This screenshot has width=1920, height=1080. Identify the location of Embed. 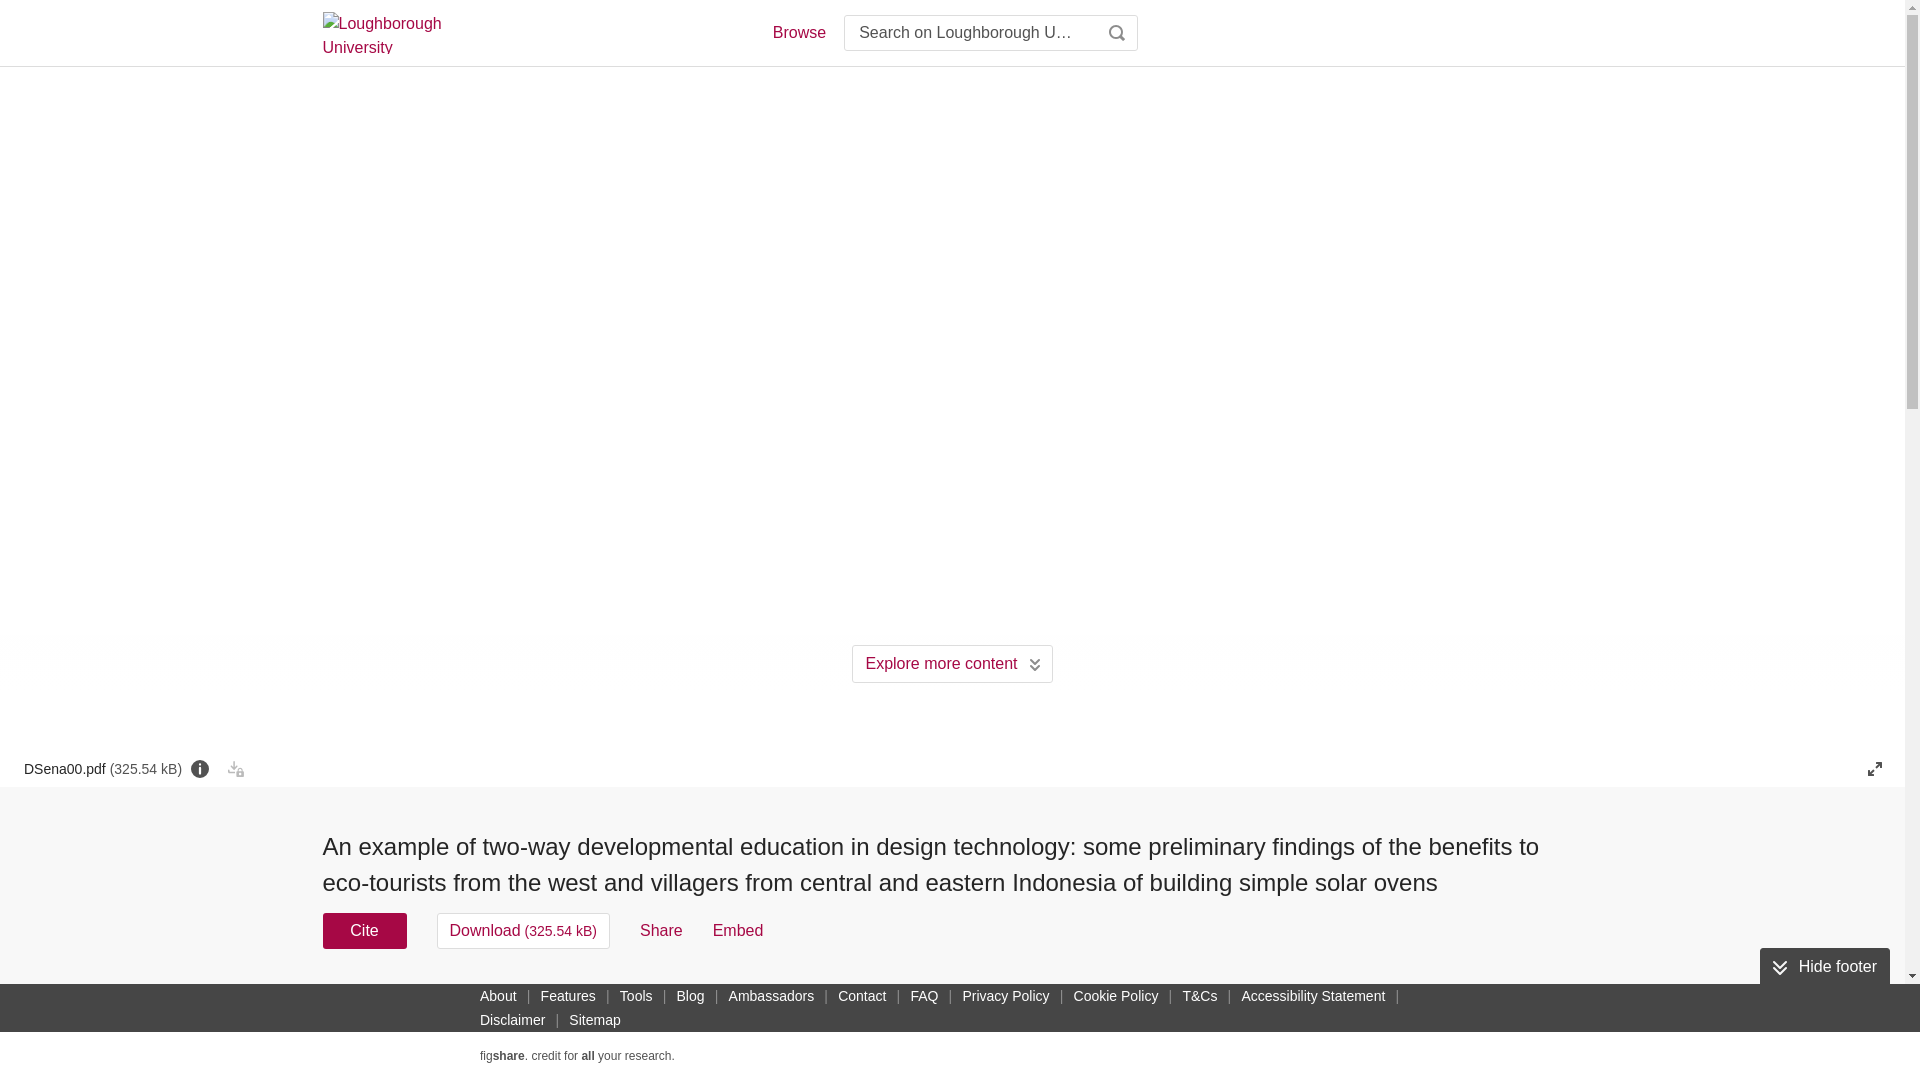
(738, 930).